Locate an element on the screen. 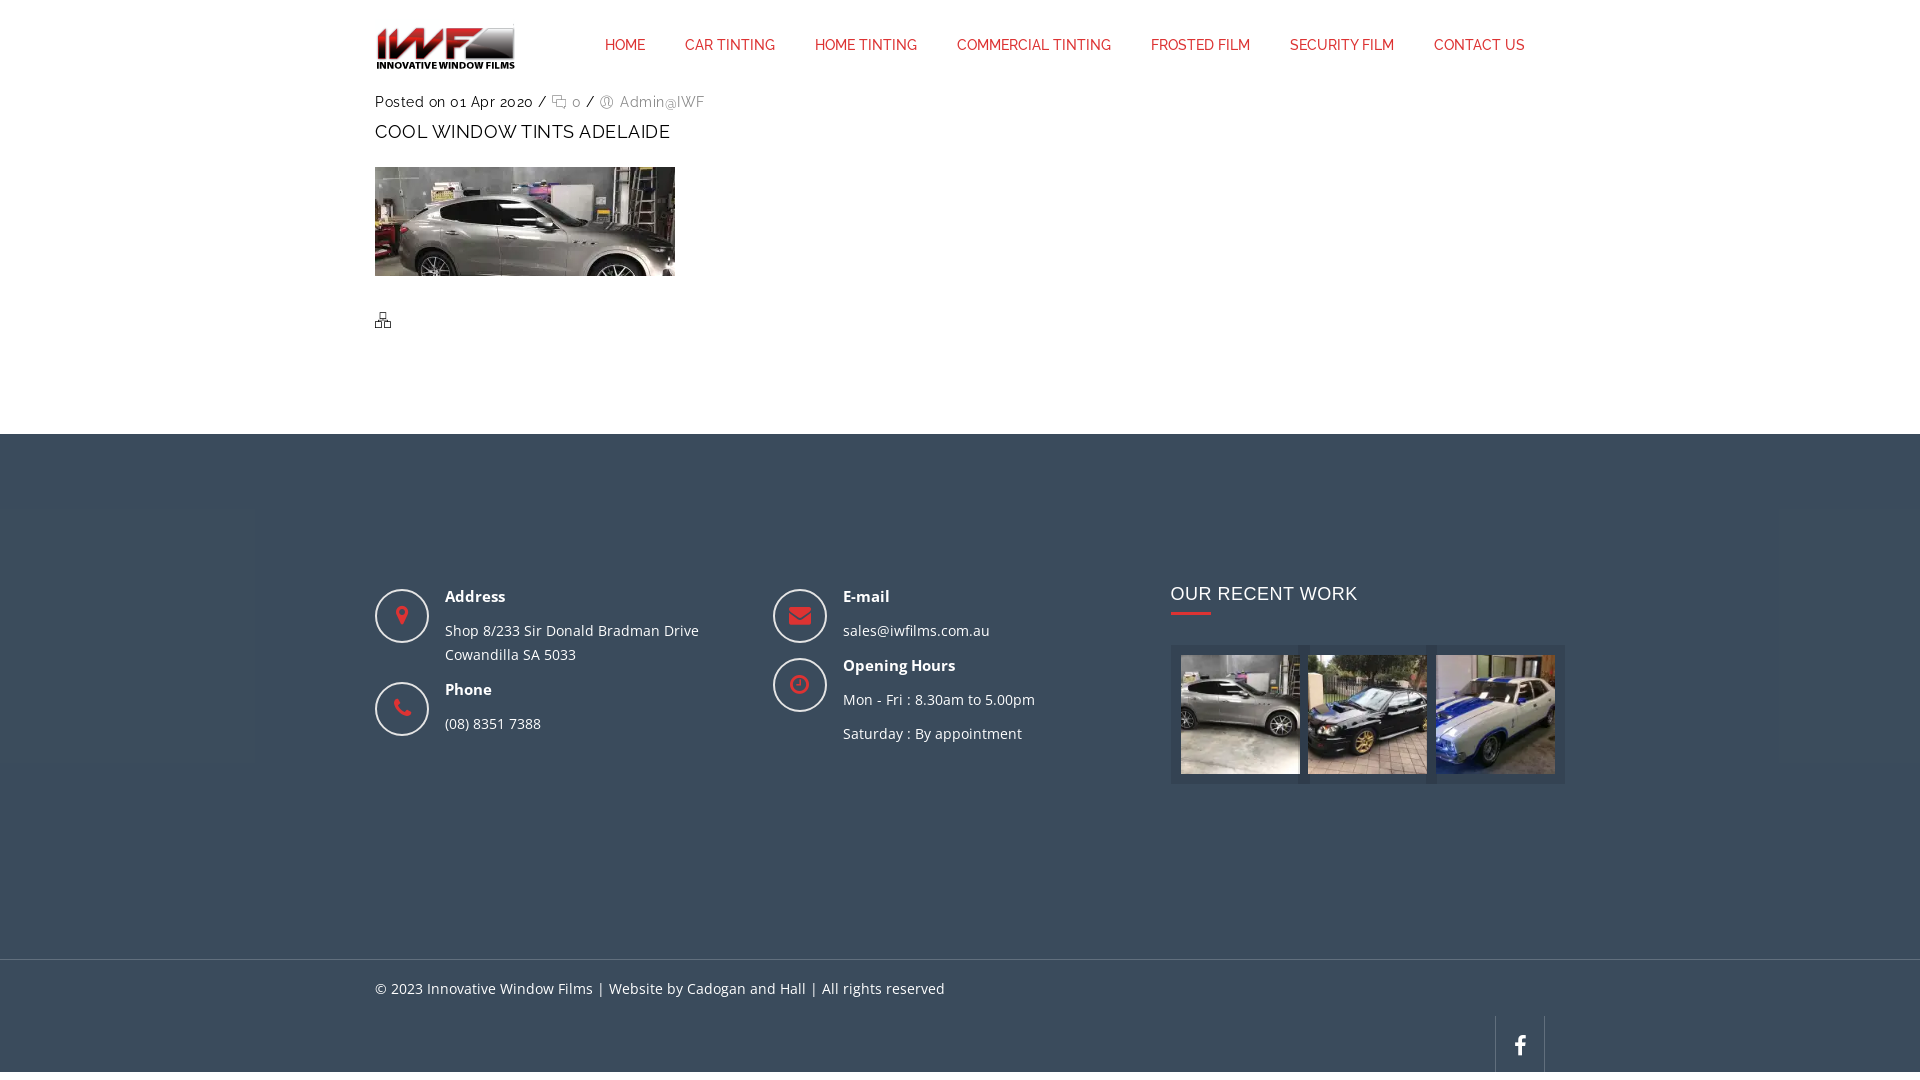 The image size is (1920, 1080). COMMERCIAL TINTING is located at coordinates (1034, 45).